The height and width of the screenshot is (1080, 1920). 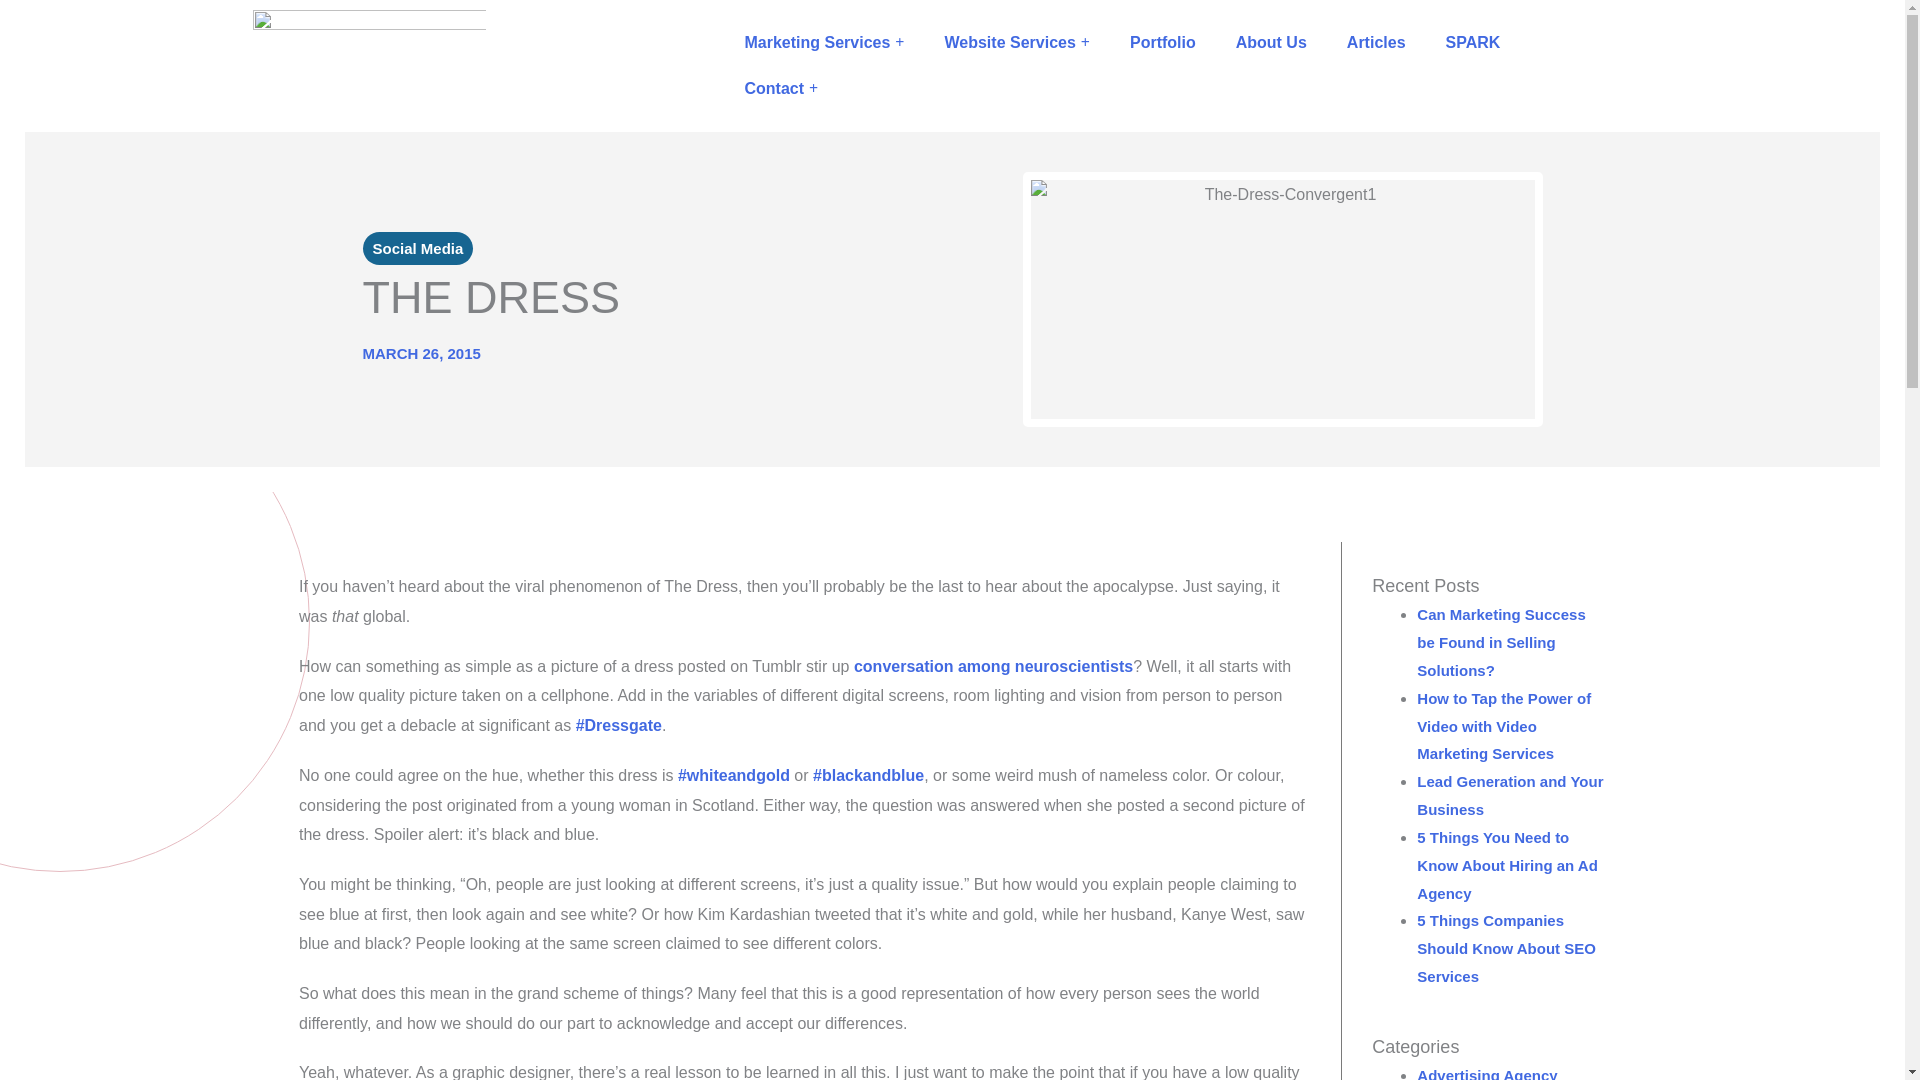 I want to click on Marketing Services, so click(x=823, y=42).